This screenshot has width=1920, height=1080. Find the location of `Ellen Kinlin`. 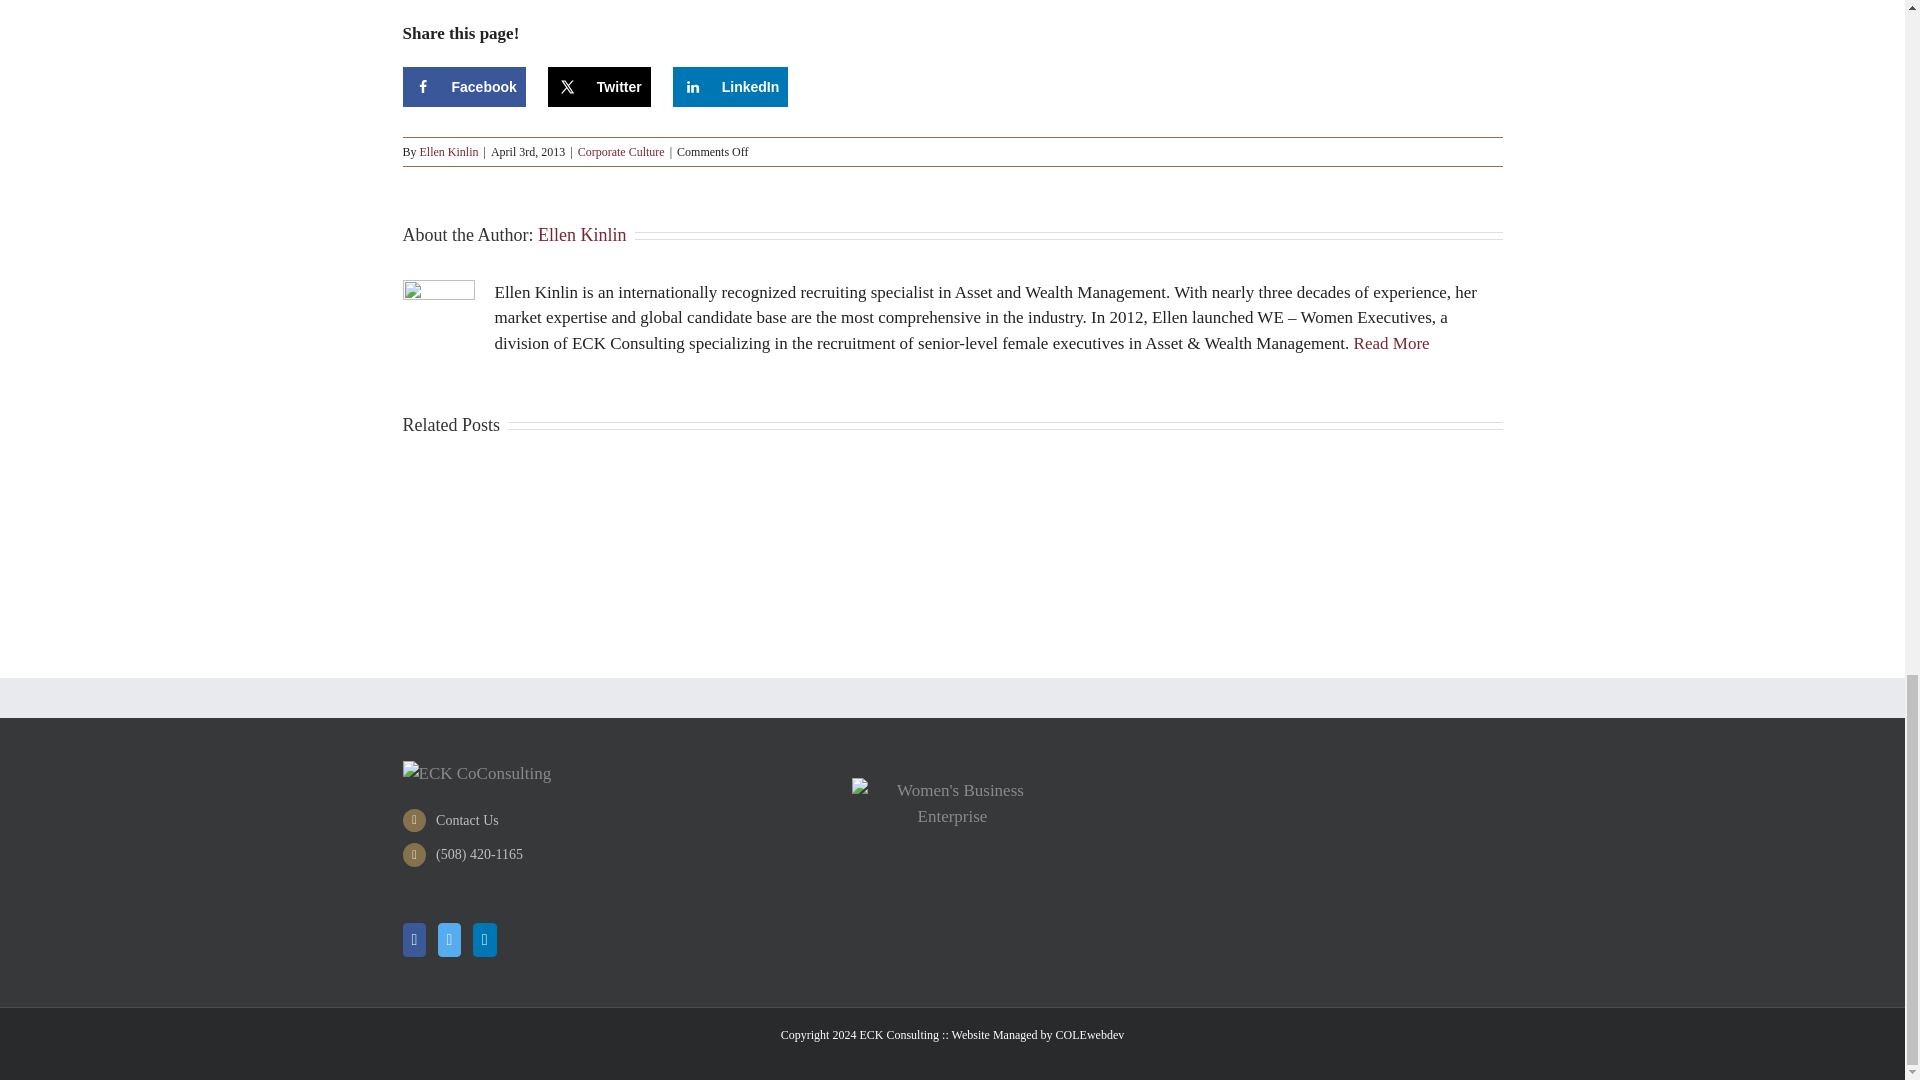

Ellen Kinlin is located at coordinates (582, 234).